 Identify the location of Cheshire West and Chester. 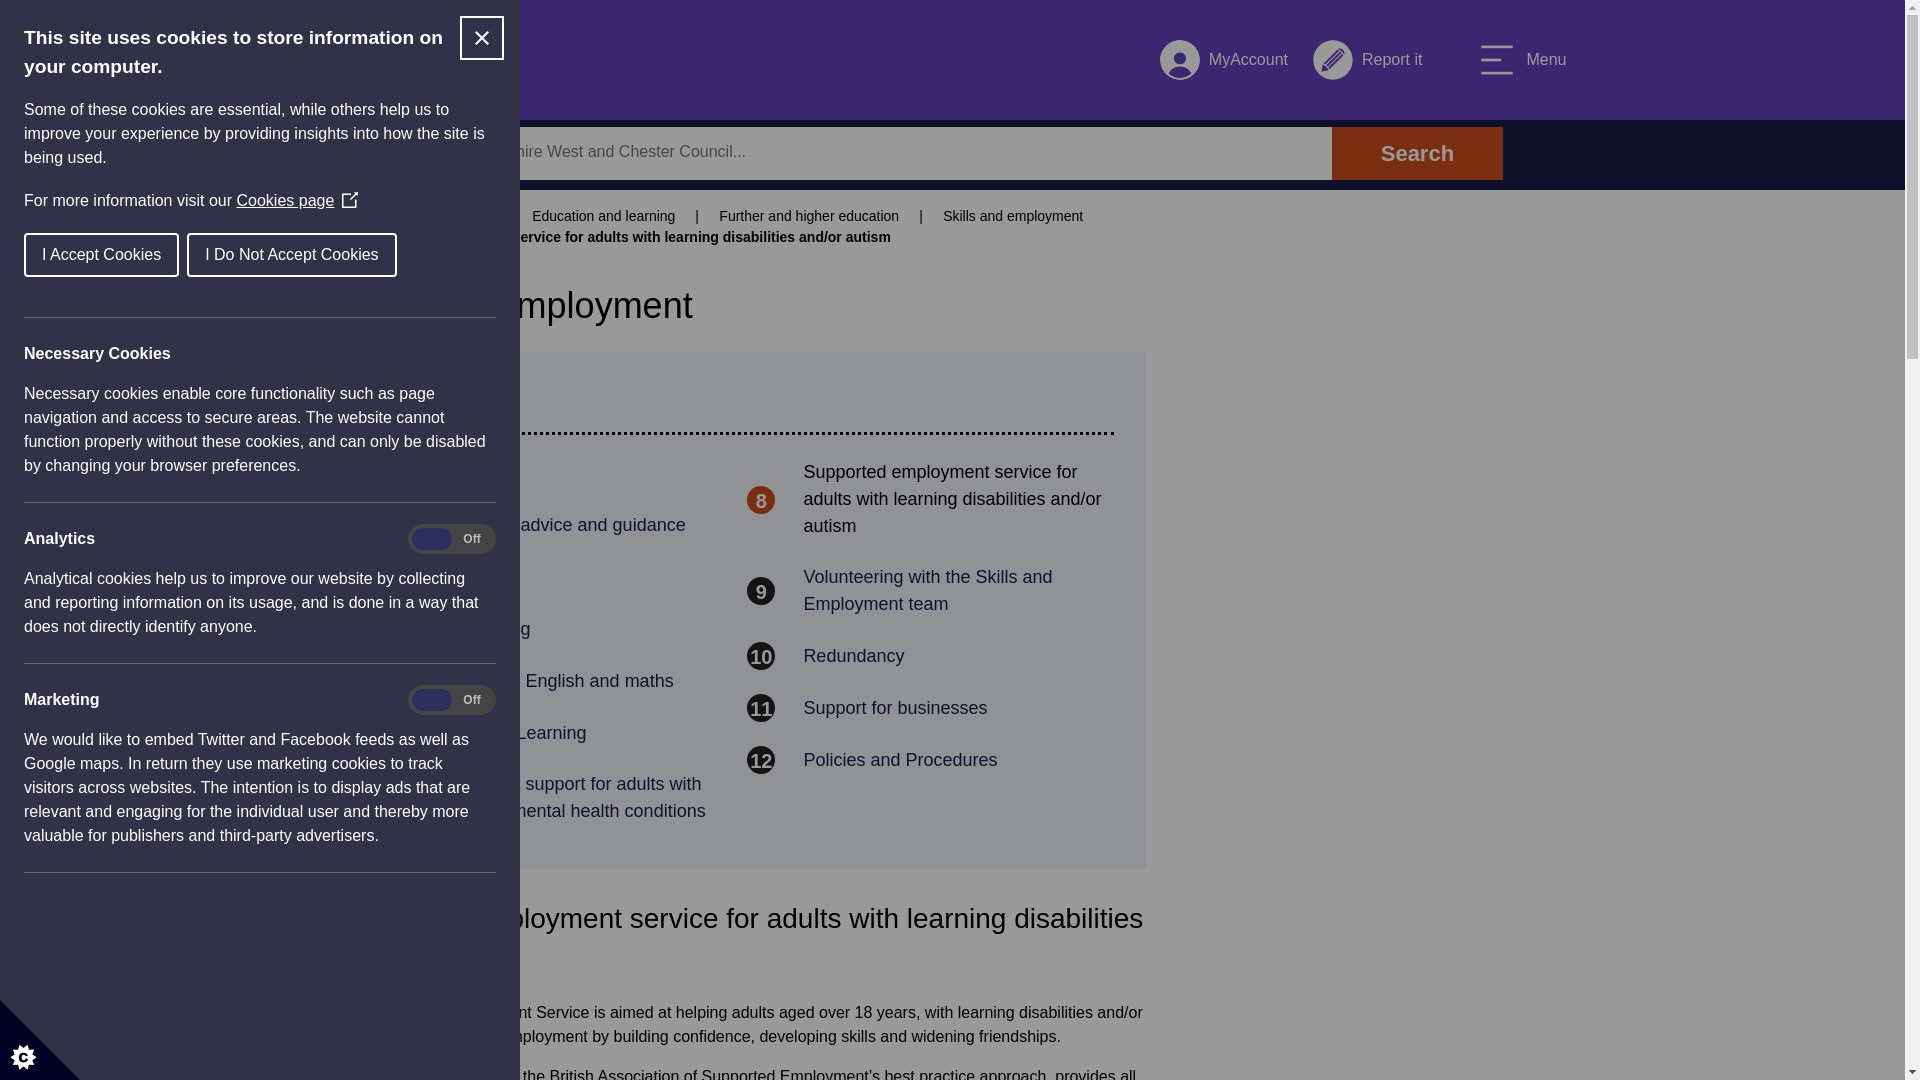
(930, 760).